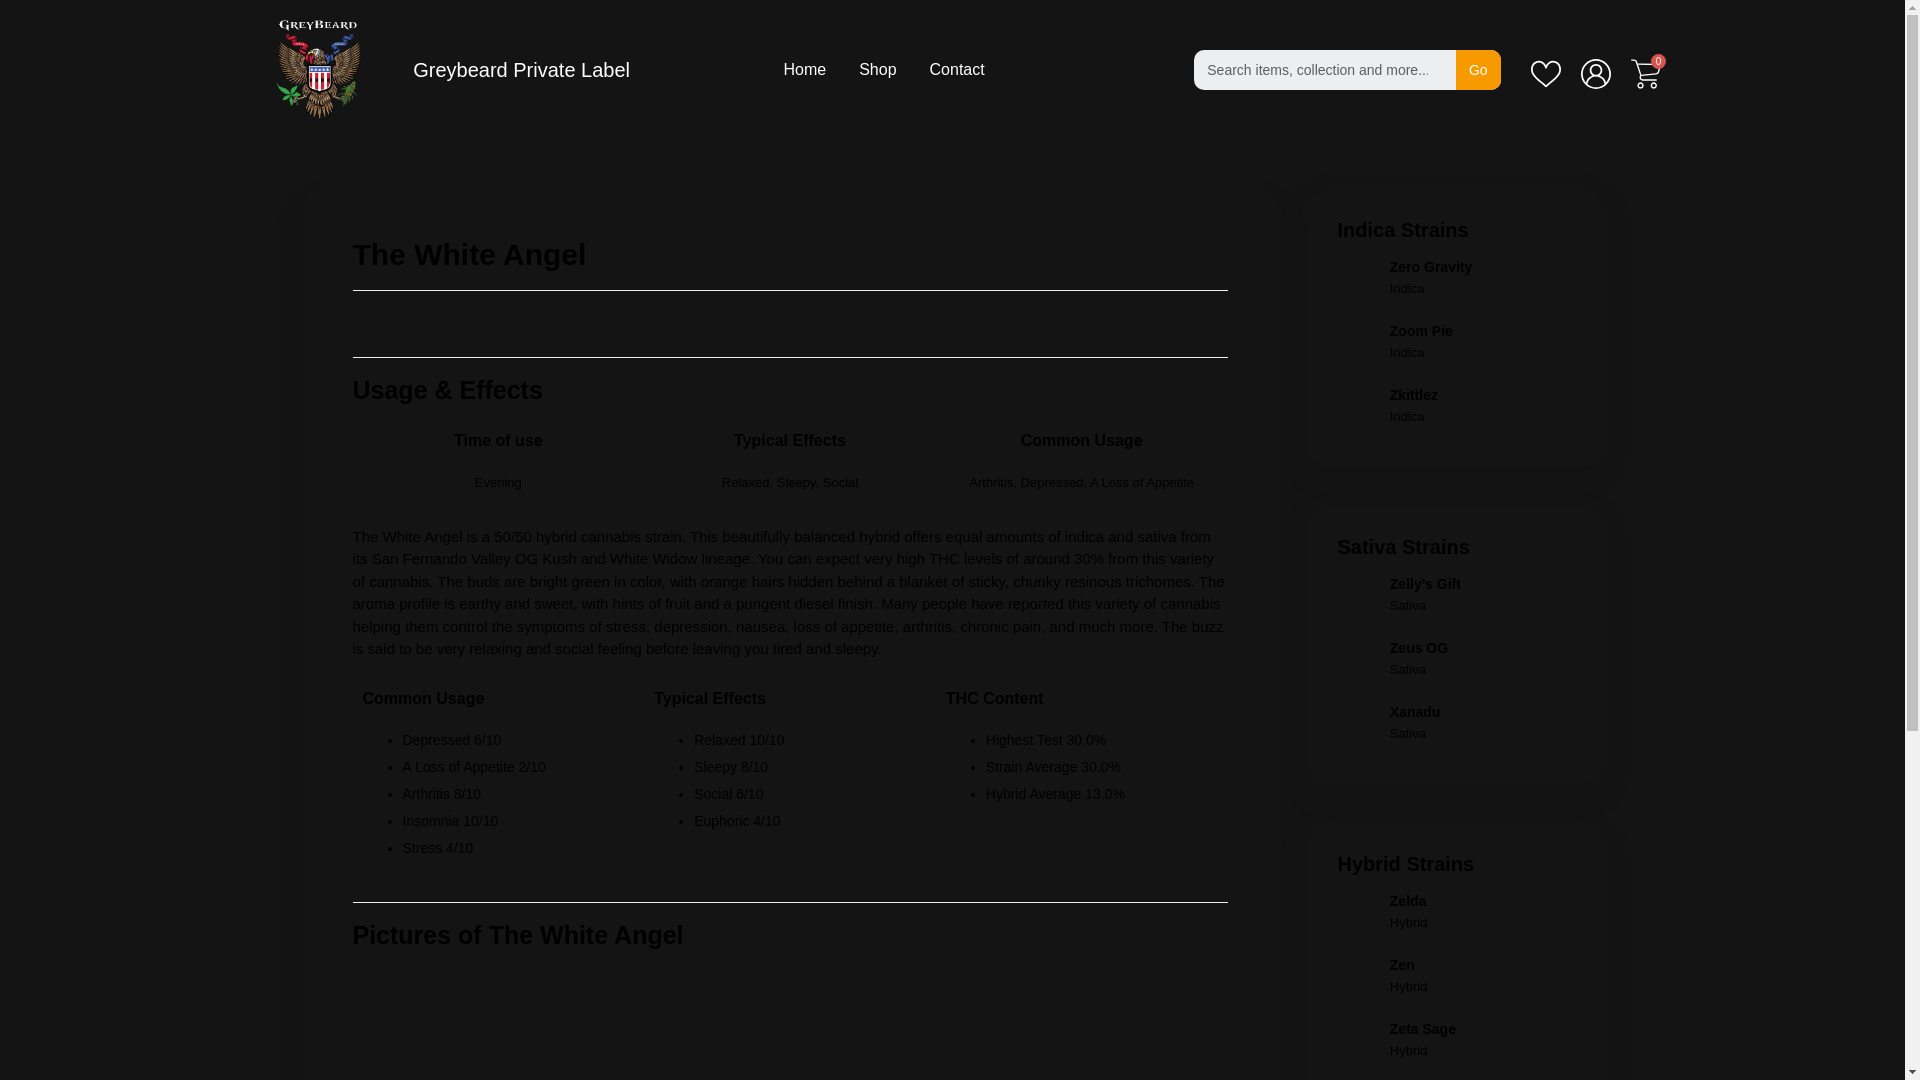 The width and height of the screenshot is (1920, 1080). I want to click on Home, so click(804, 70).